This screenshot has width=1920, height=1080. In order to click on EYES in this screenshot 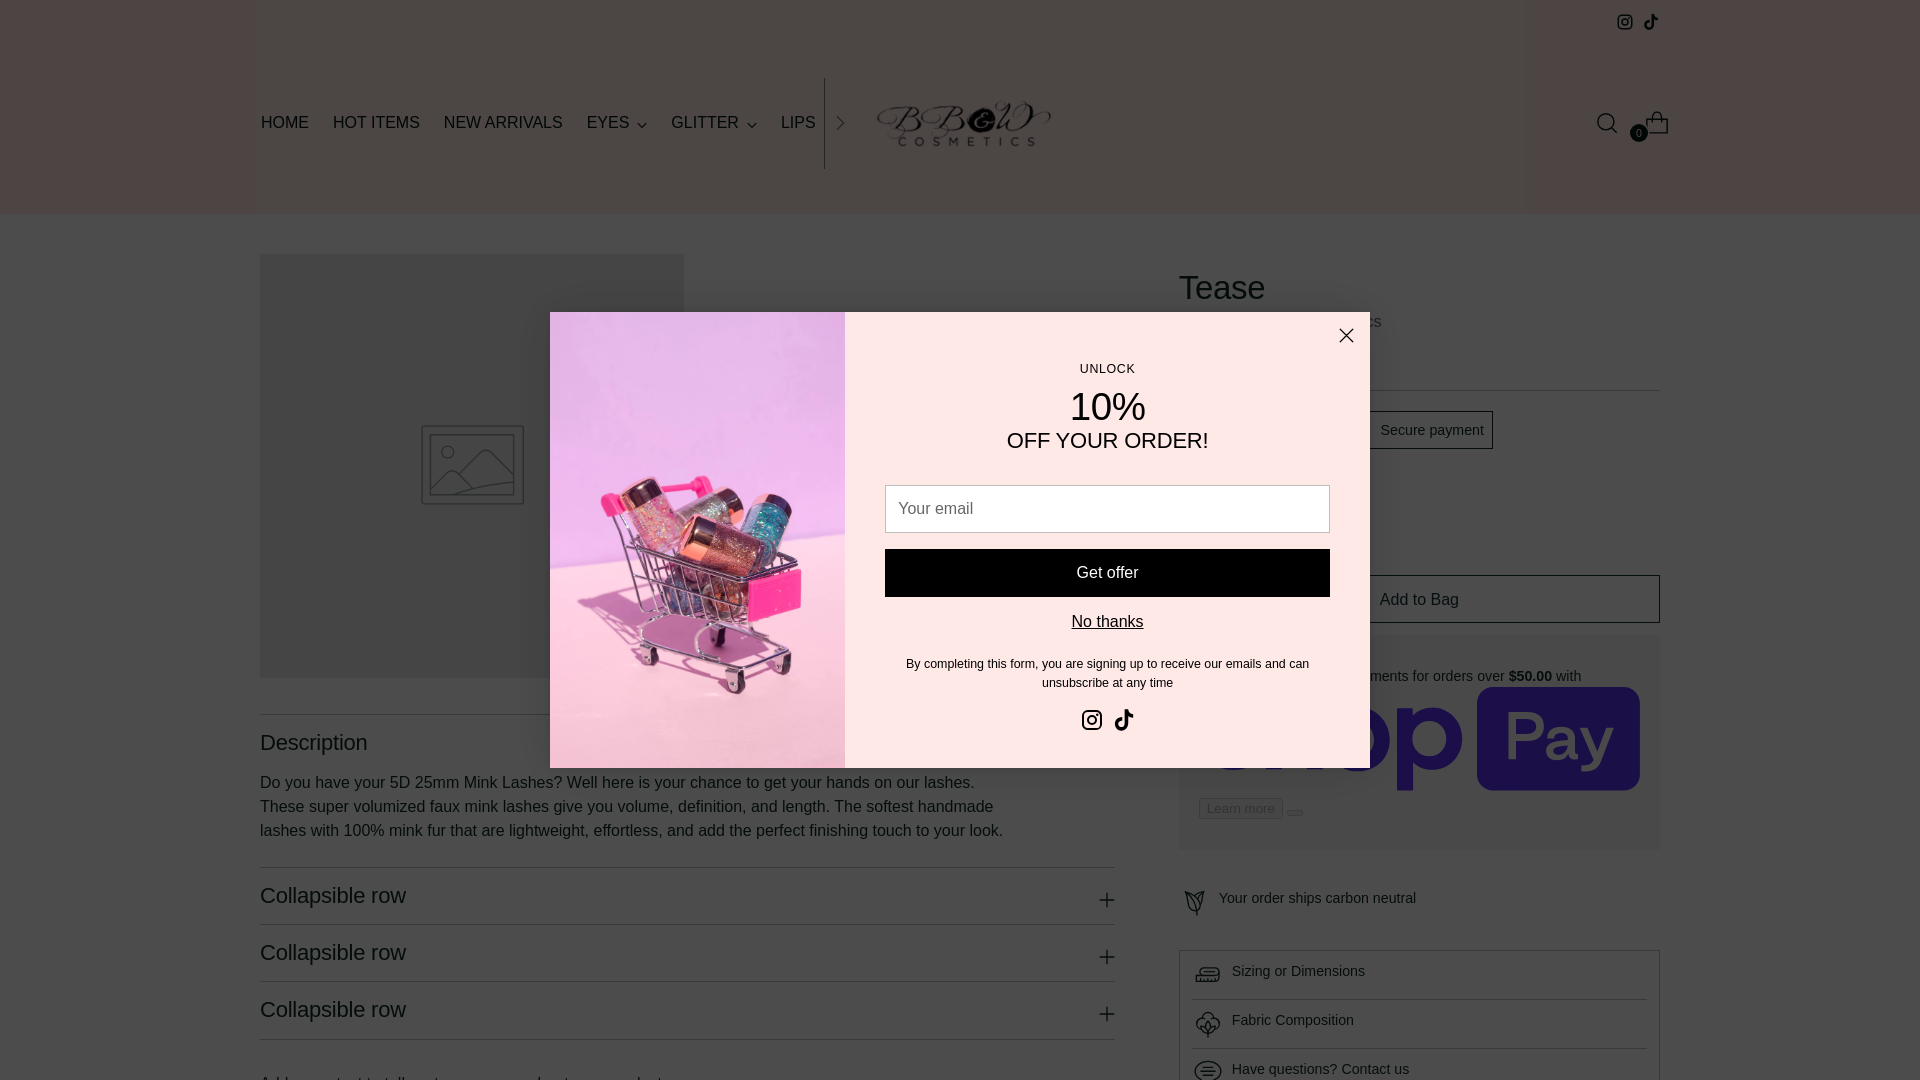, I will do `click(618, 122)`.